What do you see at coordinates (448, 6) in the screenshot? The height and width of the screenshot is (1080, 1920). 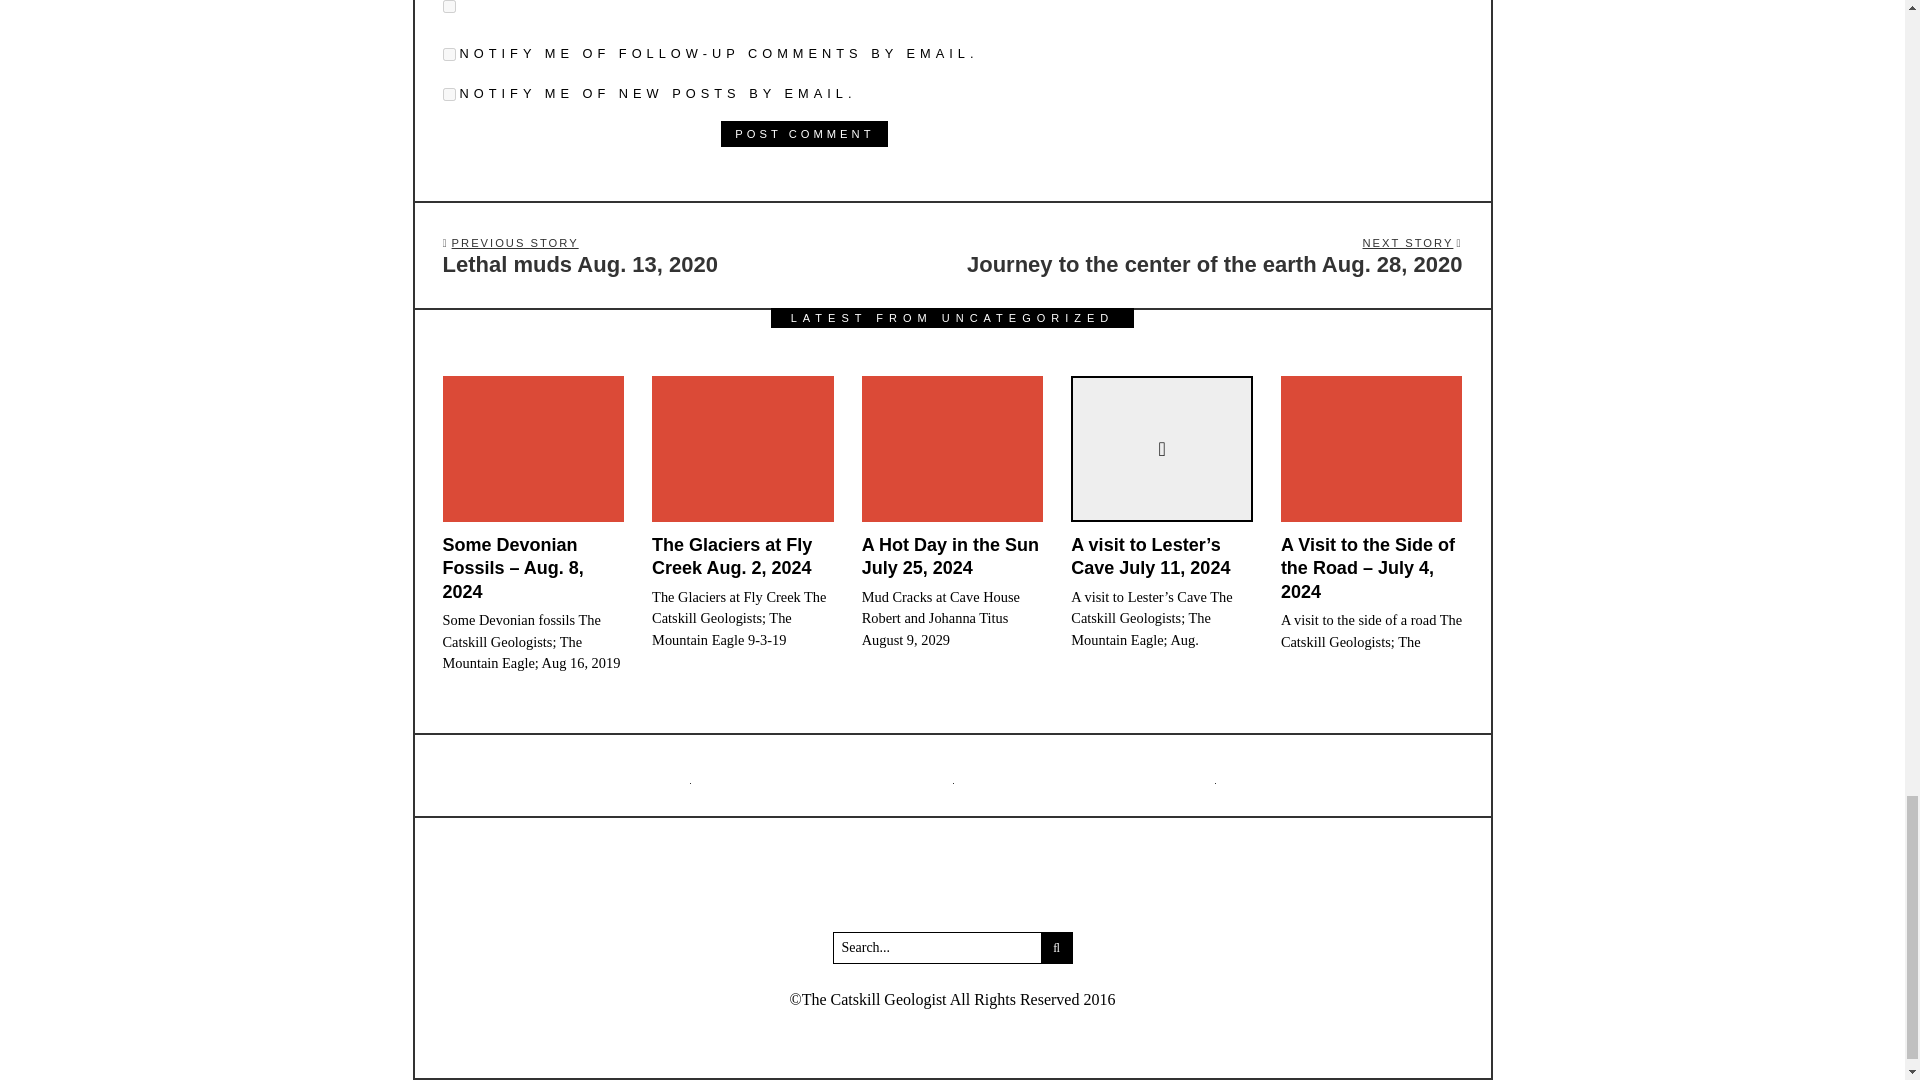 I see `yes` at bounding box center [448, 6].